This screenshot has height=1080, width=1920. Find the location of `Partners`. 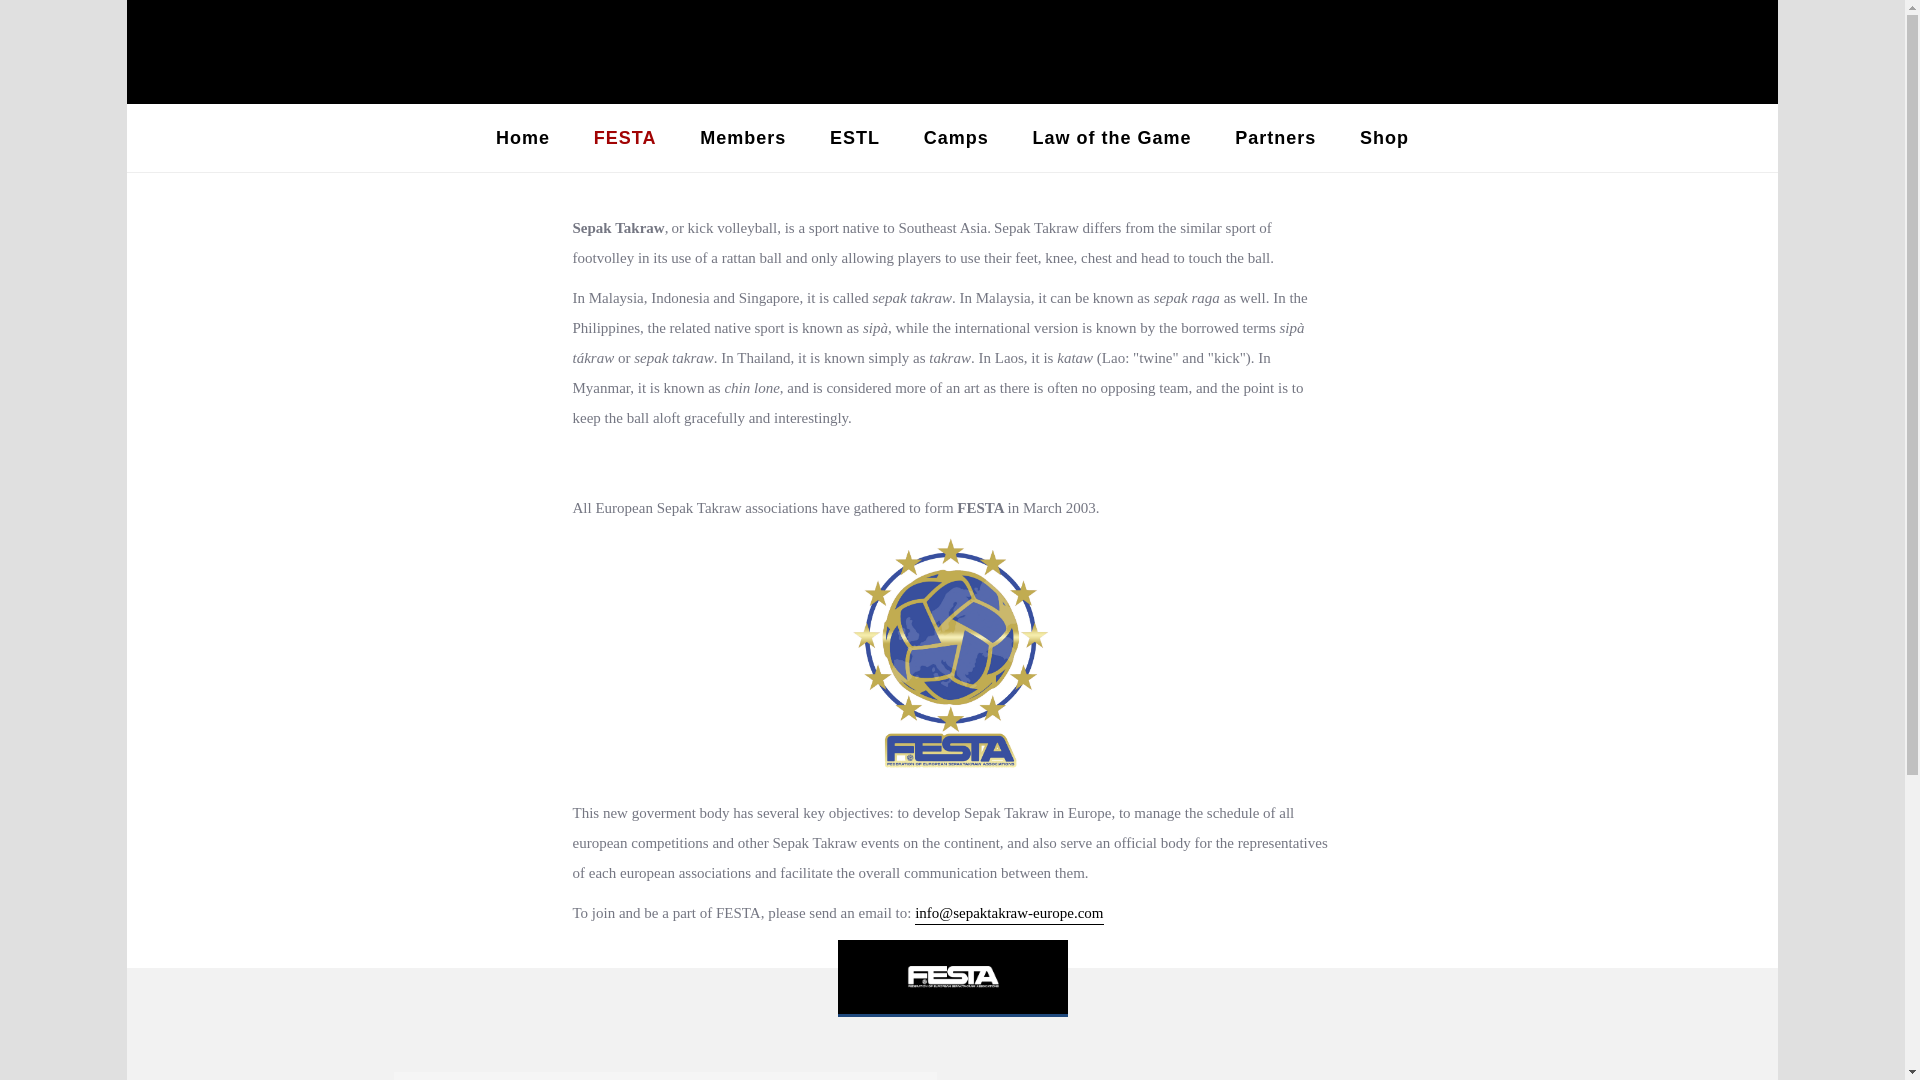

Partners is located at coordinates (1276, 138).